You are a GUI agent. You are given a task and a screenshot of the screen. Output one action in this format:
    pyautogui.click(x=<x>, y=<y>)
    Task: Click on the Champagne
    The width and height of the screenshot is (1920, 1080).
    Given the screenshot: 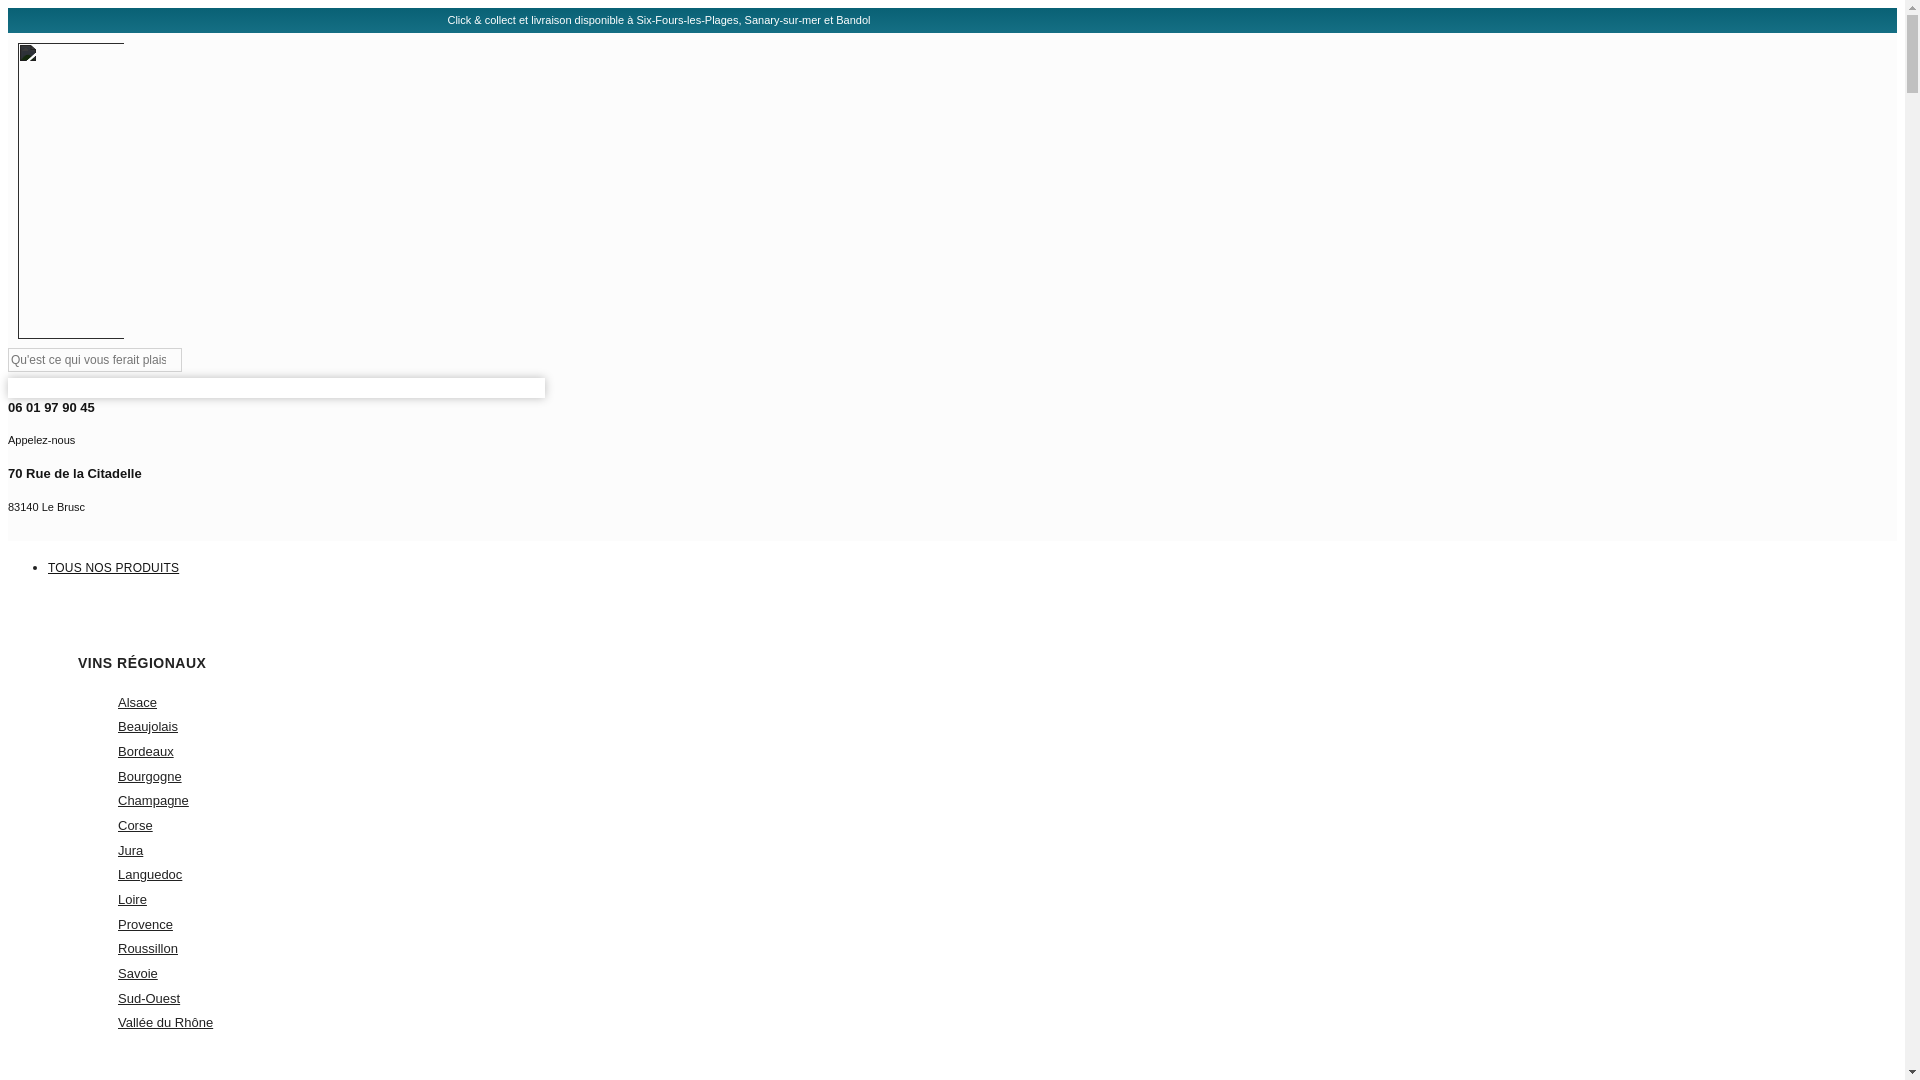 What is the action you would take?
    pyautogui.click(x=132, y=900)
    